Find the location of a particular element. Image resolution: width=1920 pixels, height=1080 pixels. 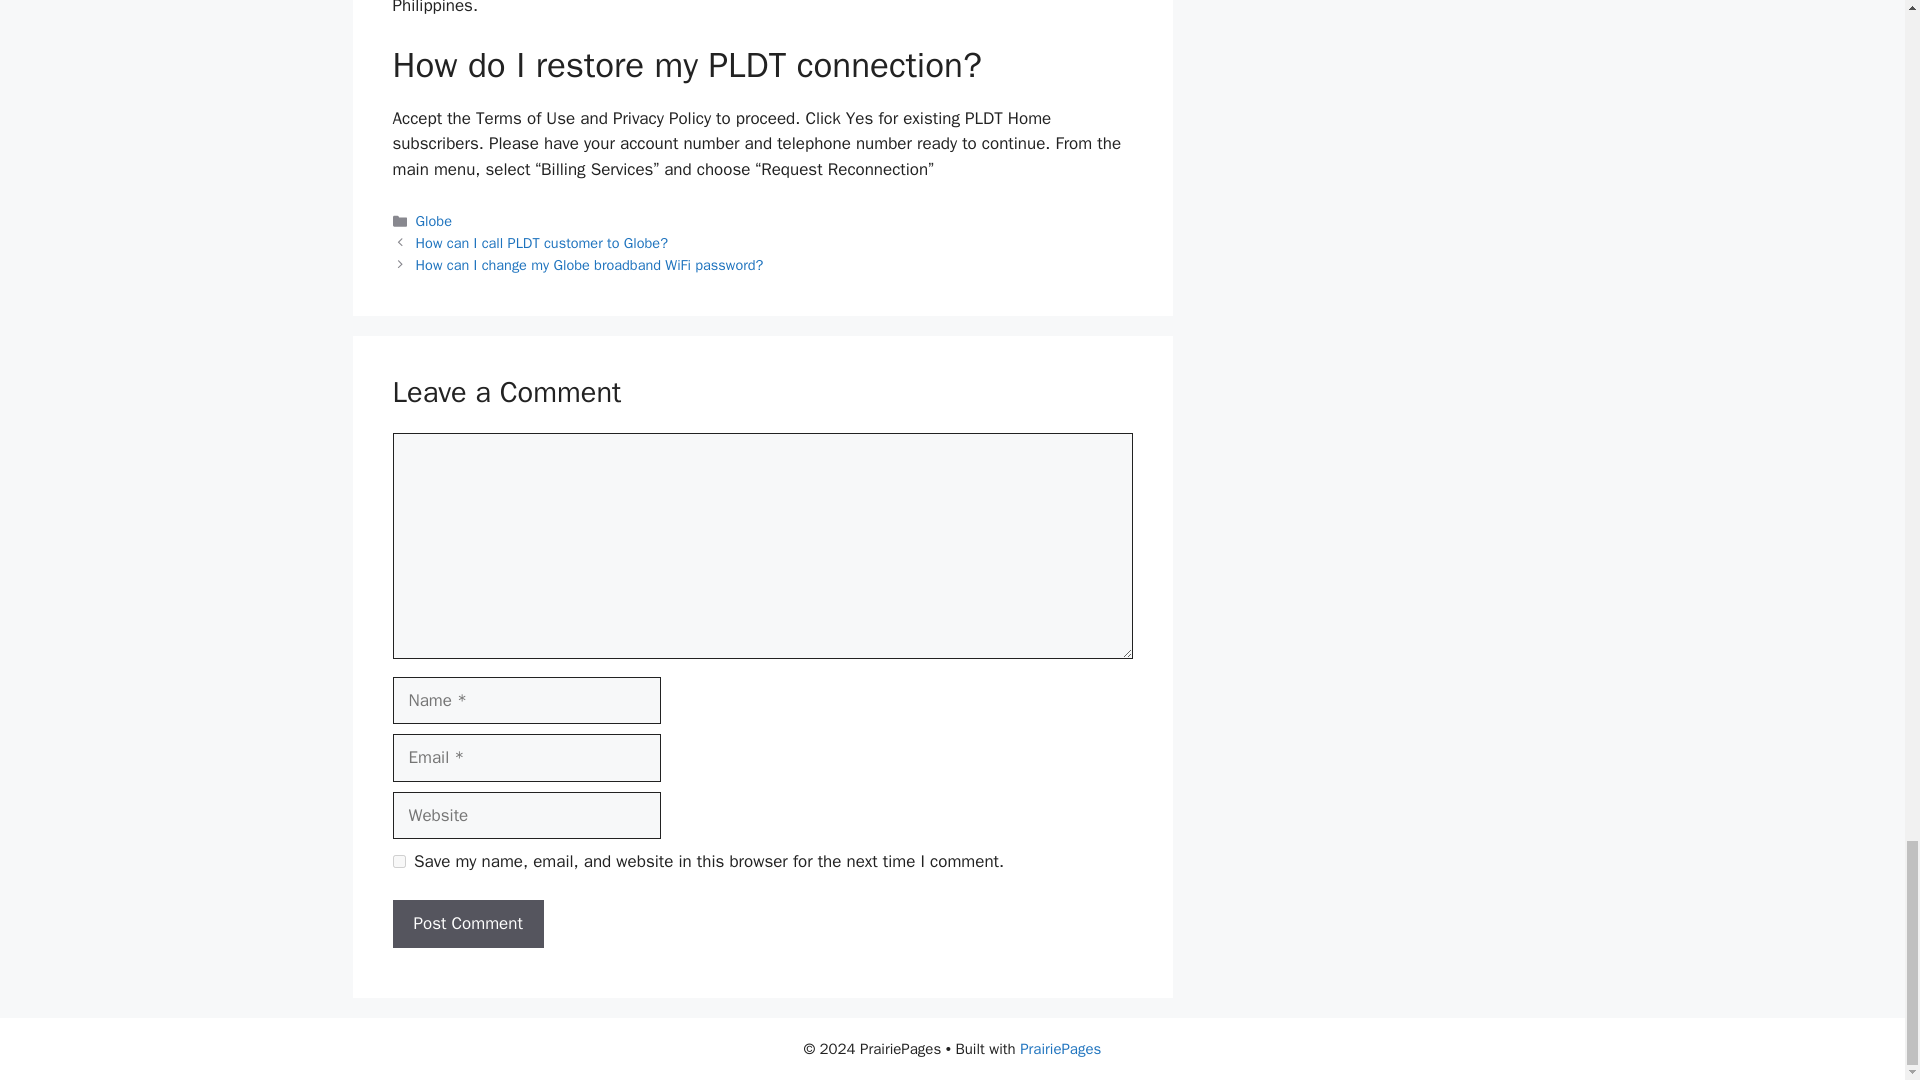

Post Comment is located at coordinates (467, 924).